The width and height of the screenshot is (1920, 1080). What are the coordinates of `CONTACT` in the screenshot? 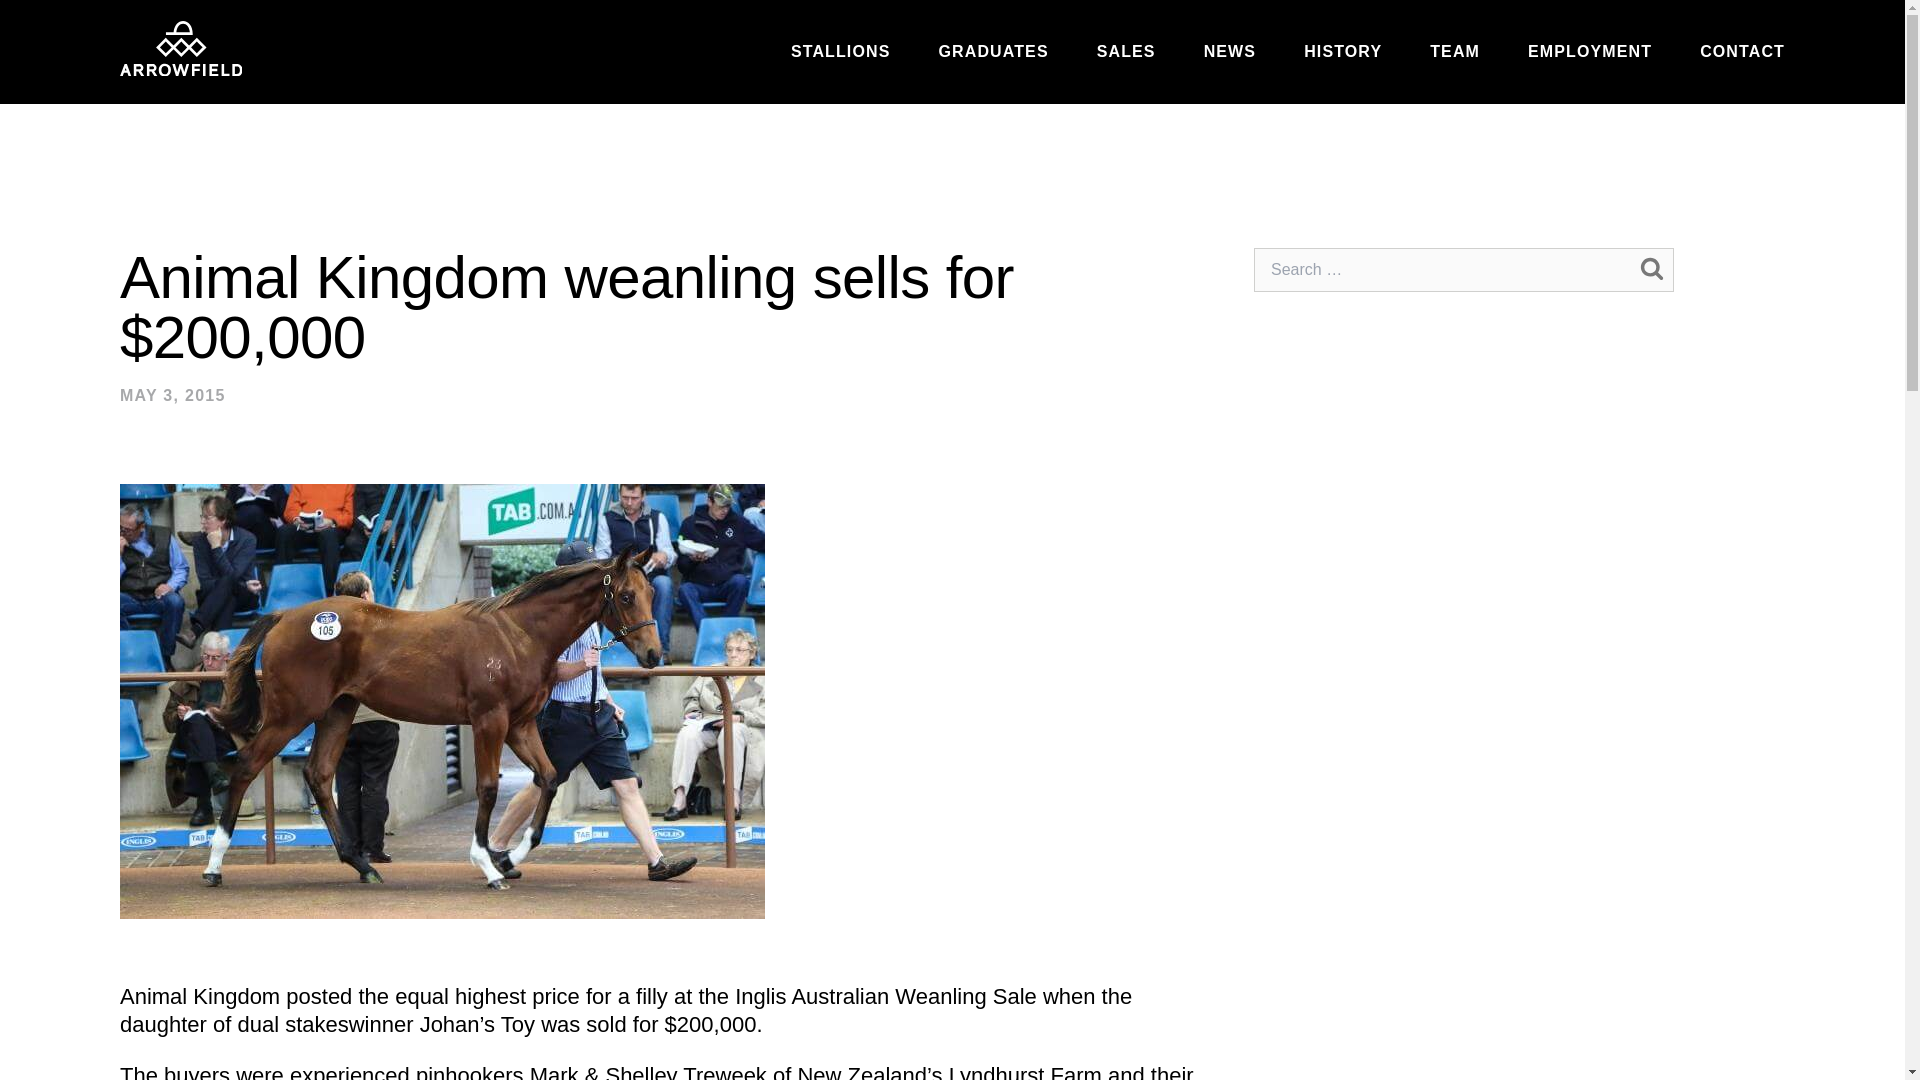 It's located at (1742, 52).